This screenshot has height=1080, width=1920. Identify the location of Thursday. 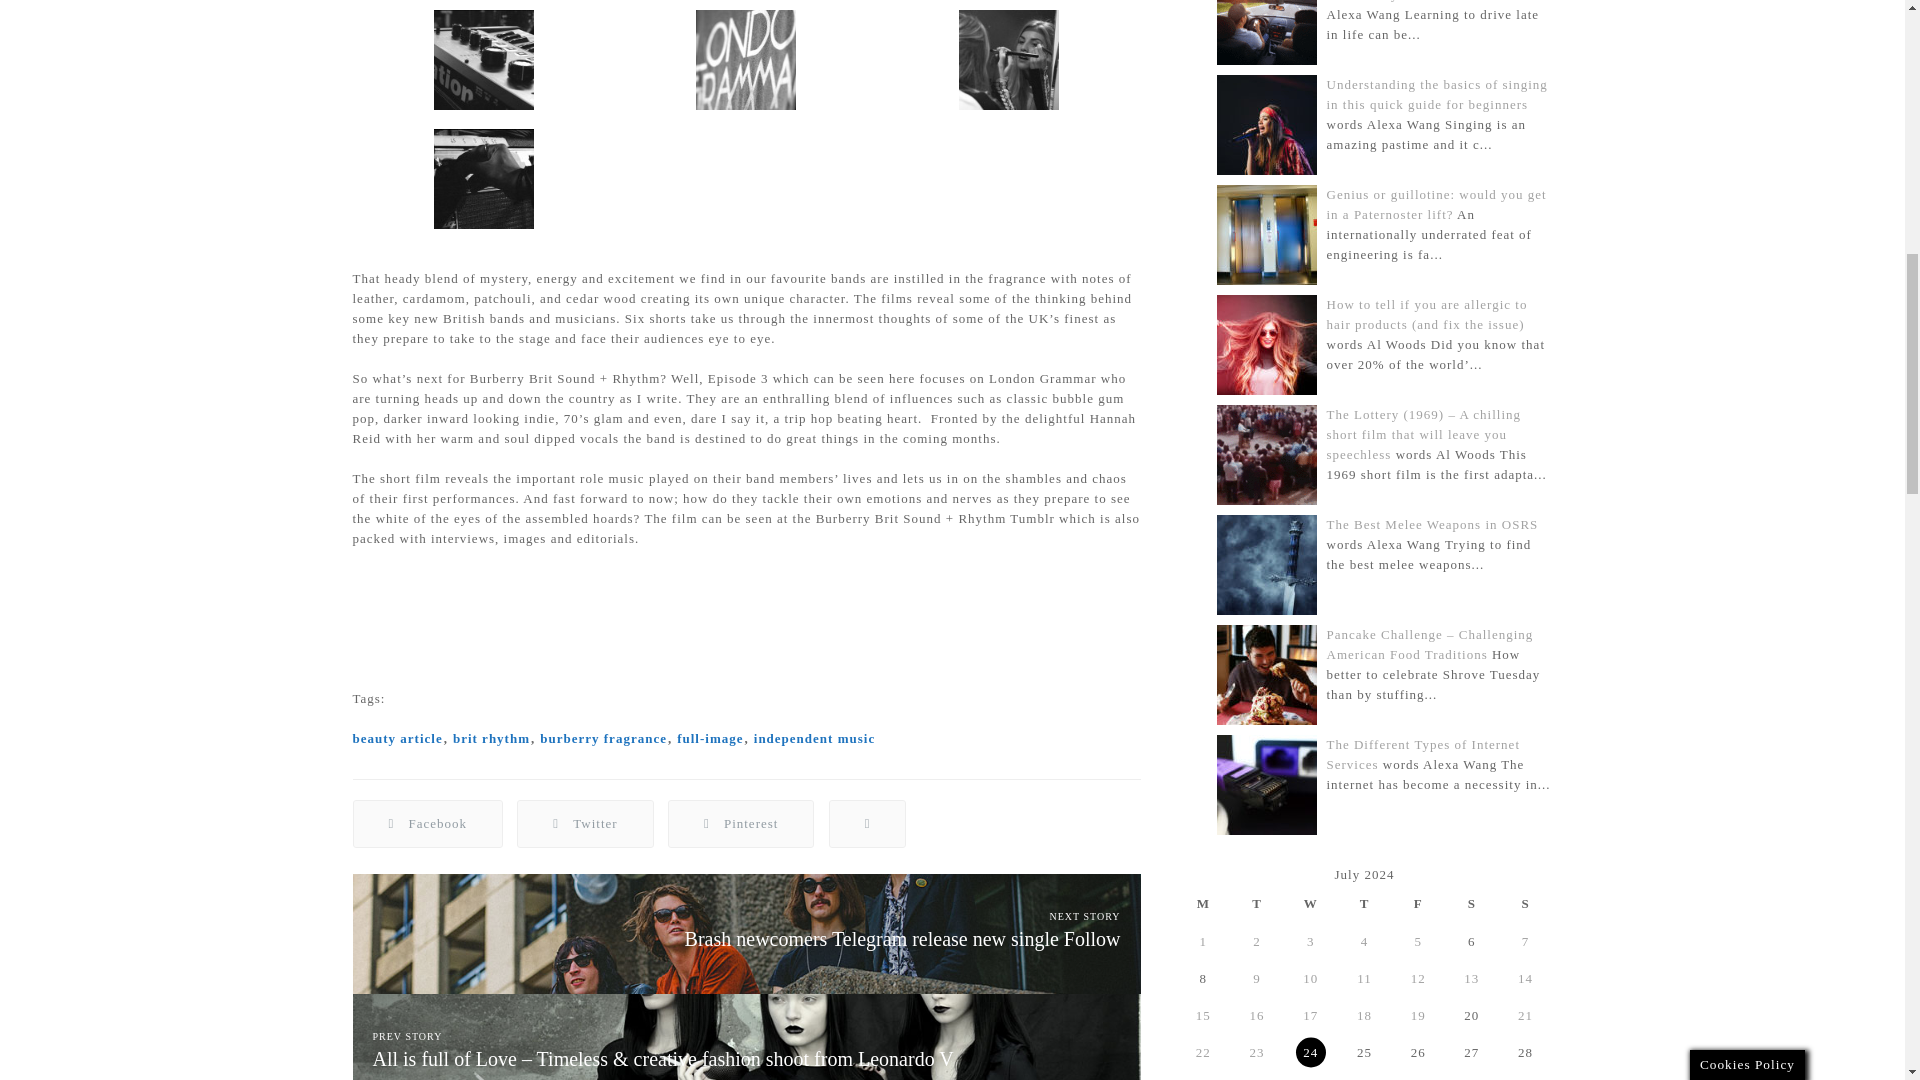
(1365, 903).